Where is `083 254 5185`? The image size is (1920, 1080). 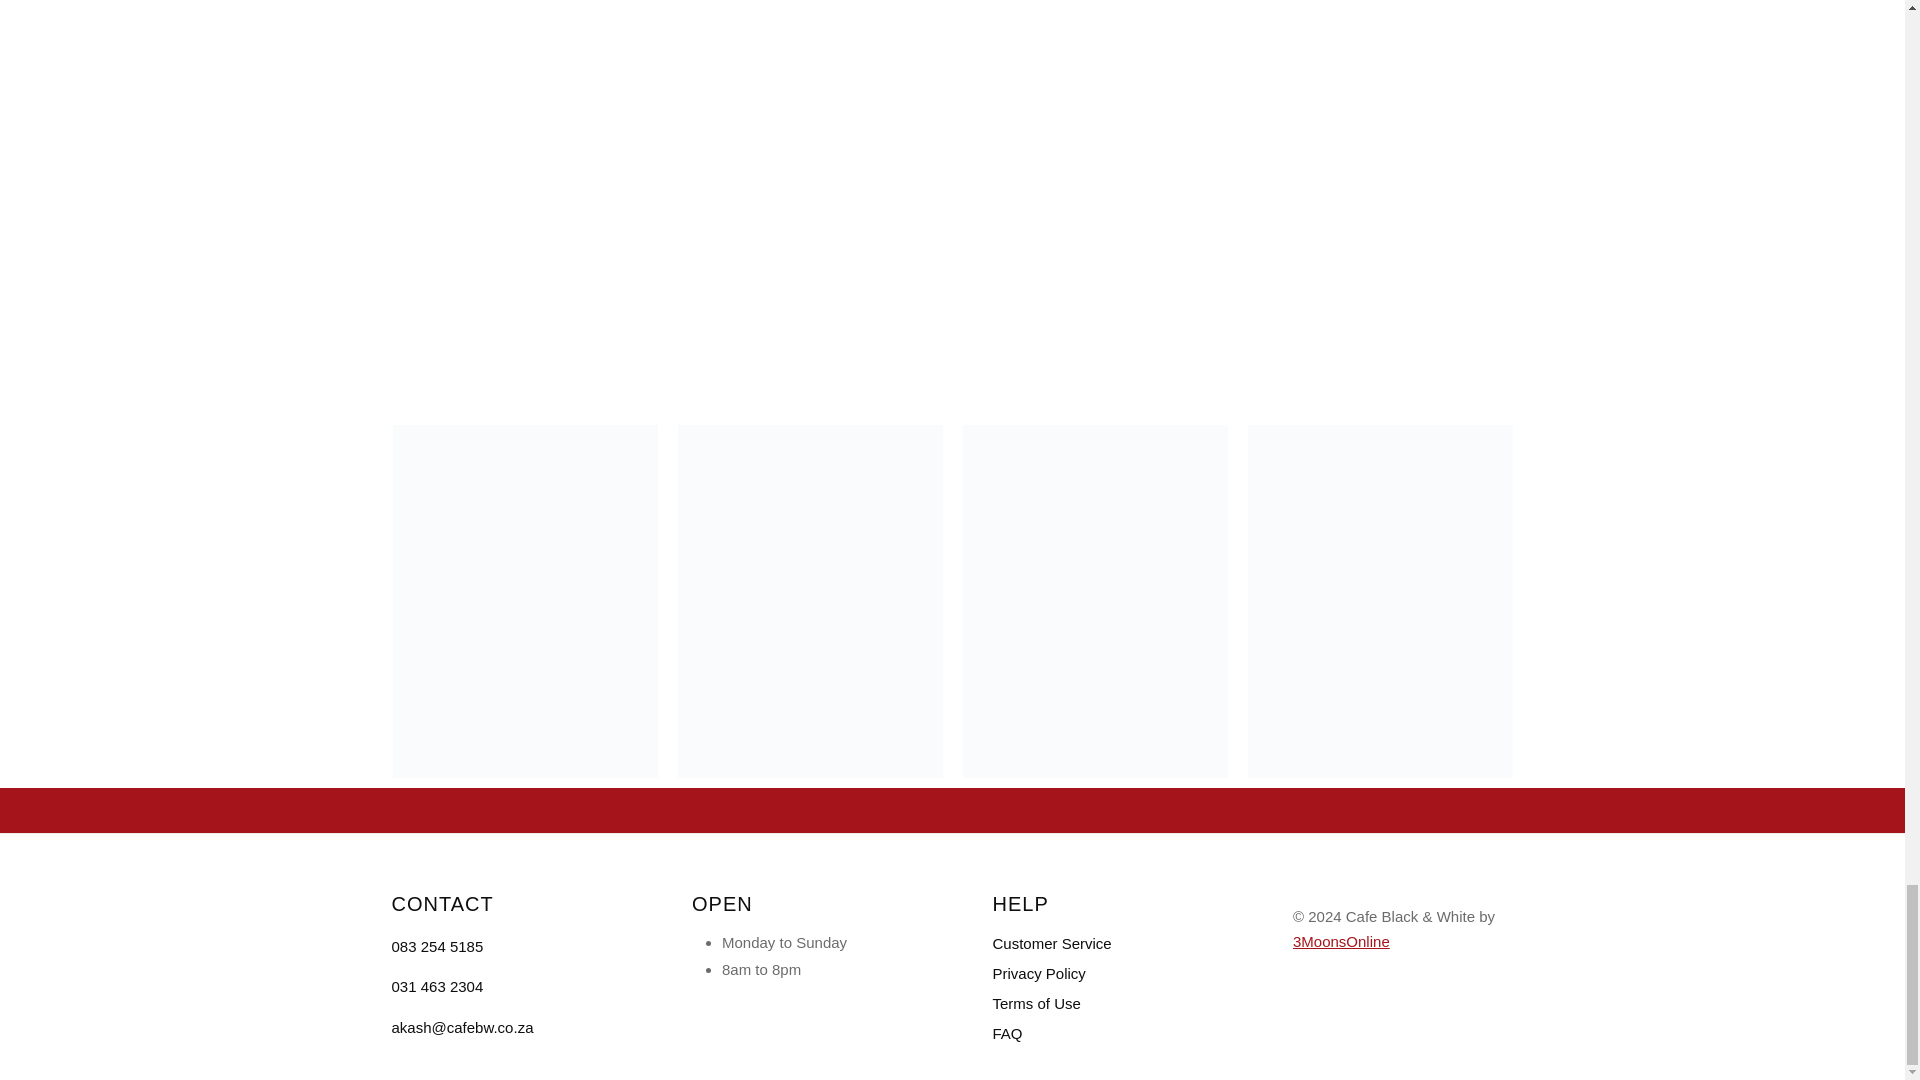
083 254 5185 is located at coordinates (437, 946).